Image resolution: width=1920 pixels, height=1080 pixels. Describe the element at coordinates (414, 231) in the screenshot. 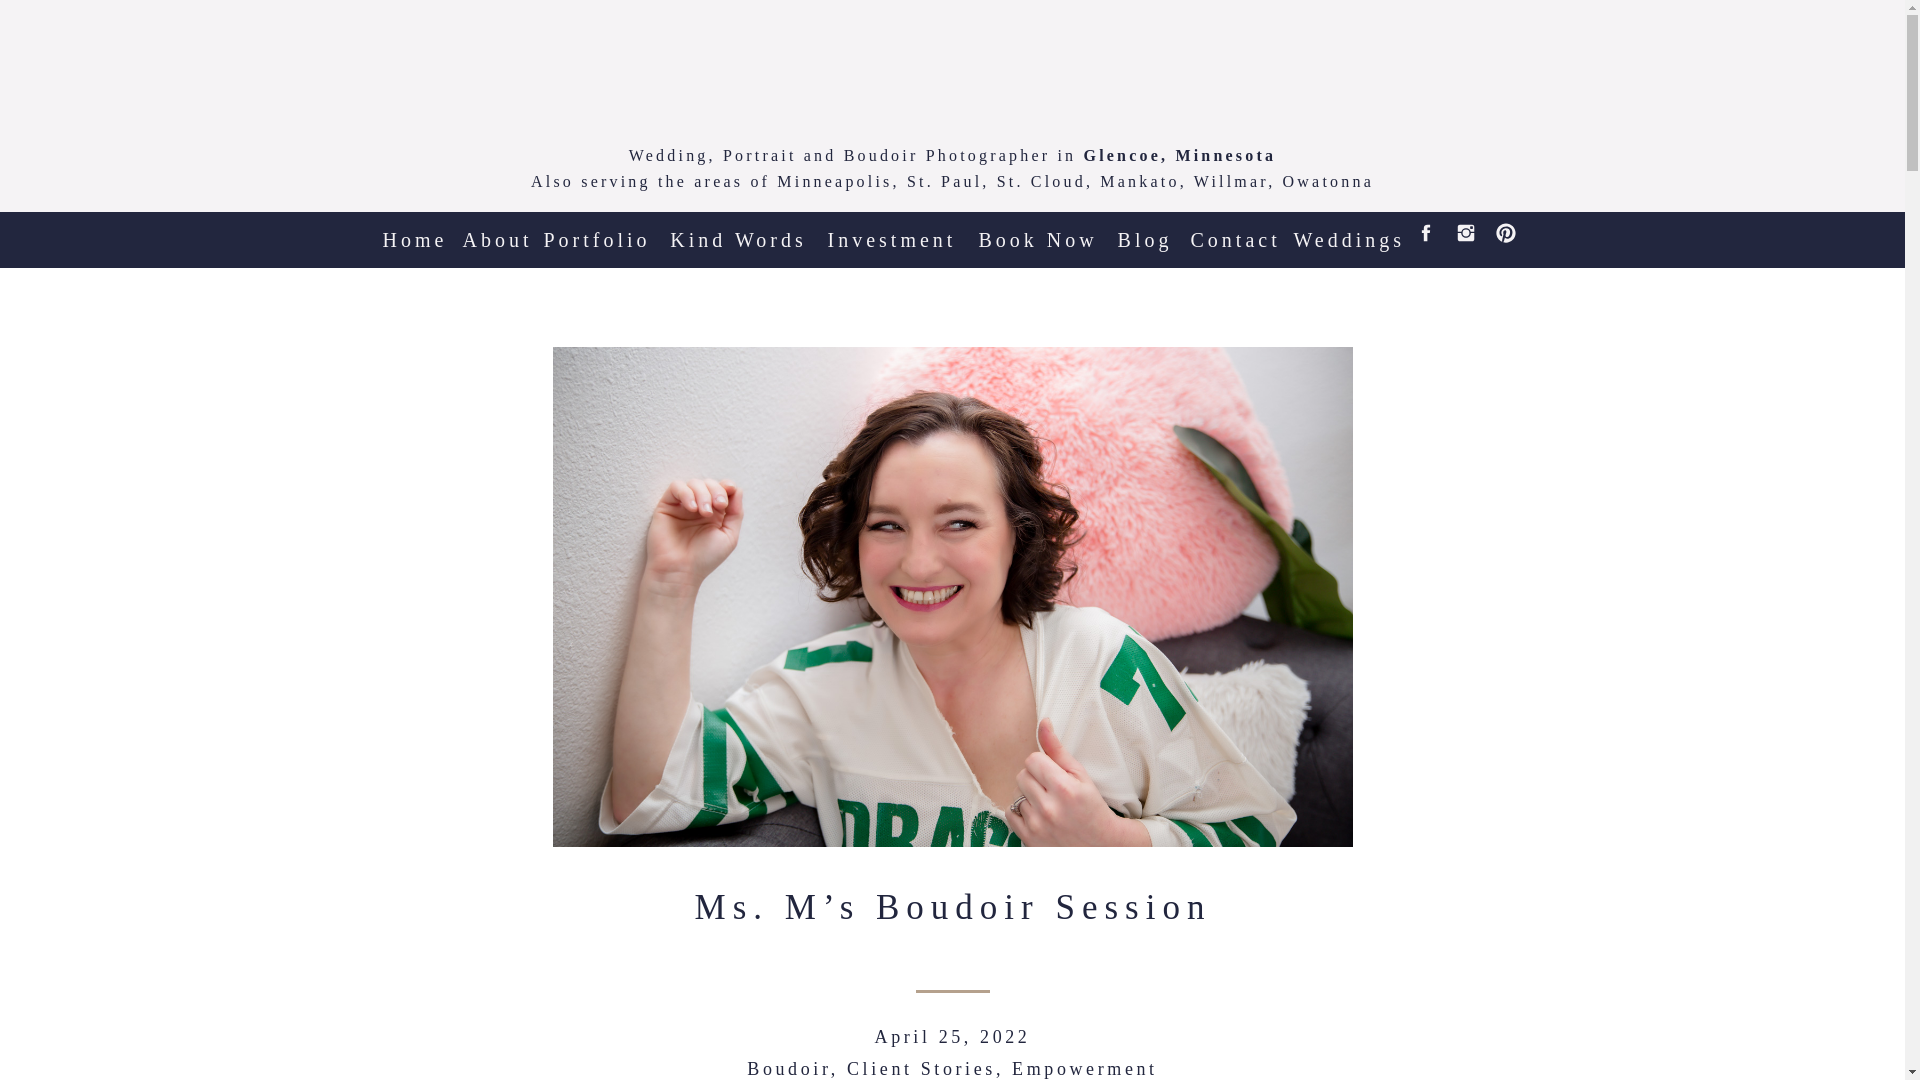

I see `Home` at that location.